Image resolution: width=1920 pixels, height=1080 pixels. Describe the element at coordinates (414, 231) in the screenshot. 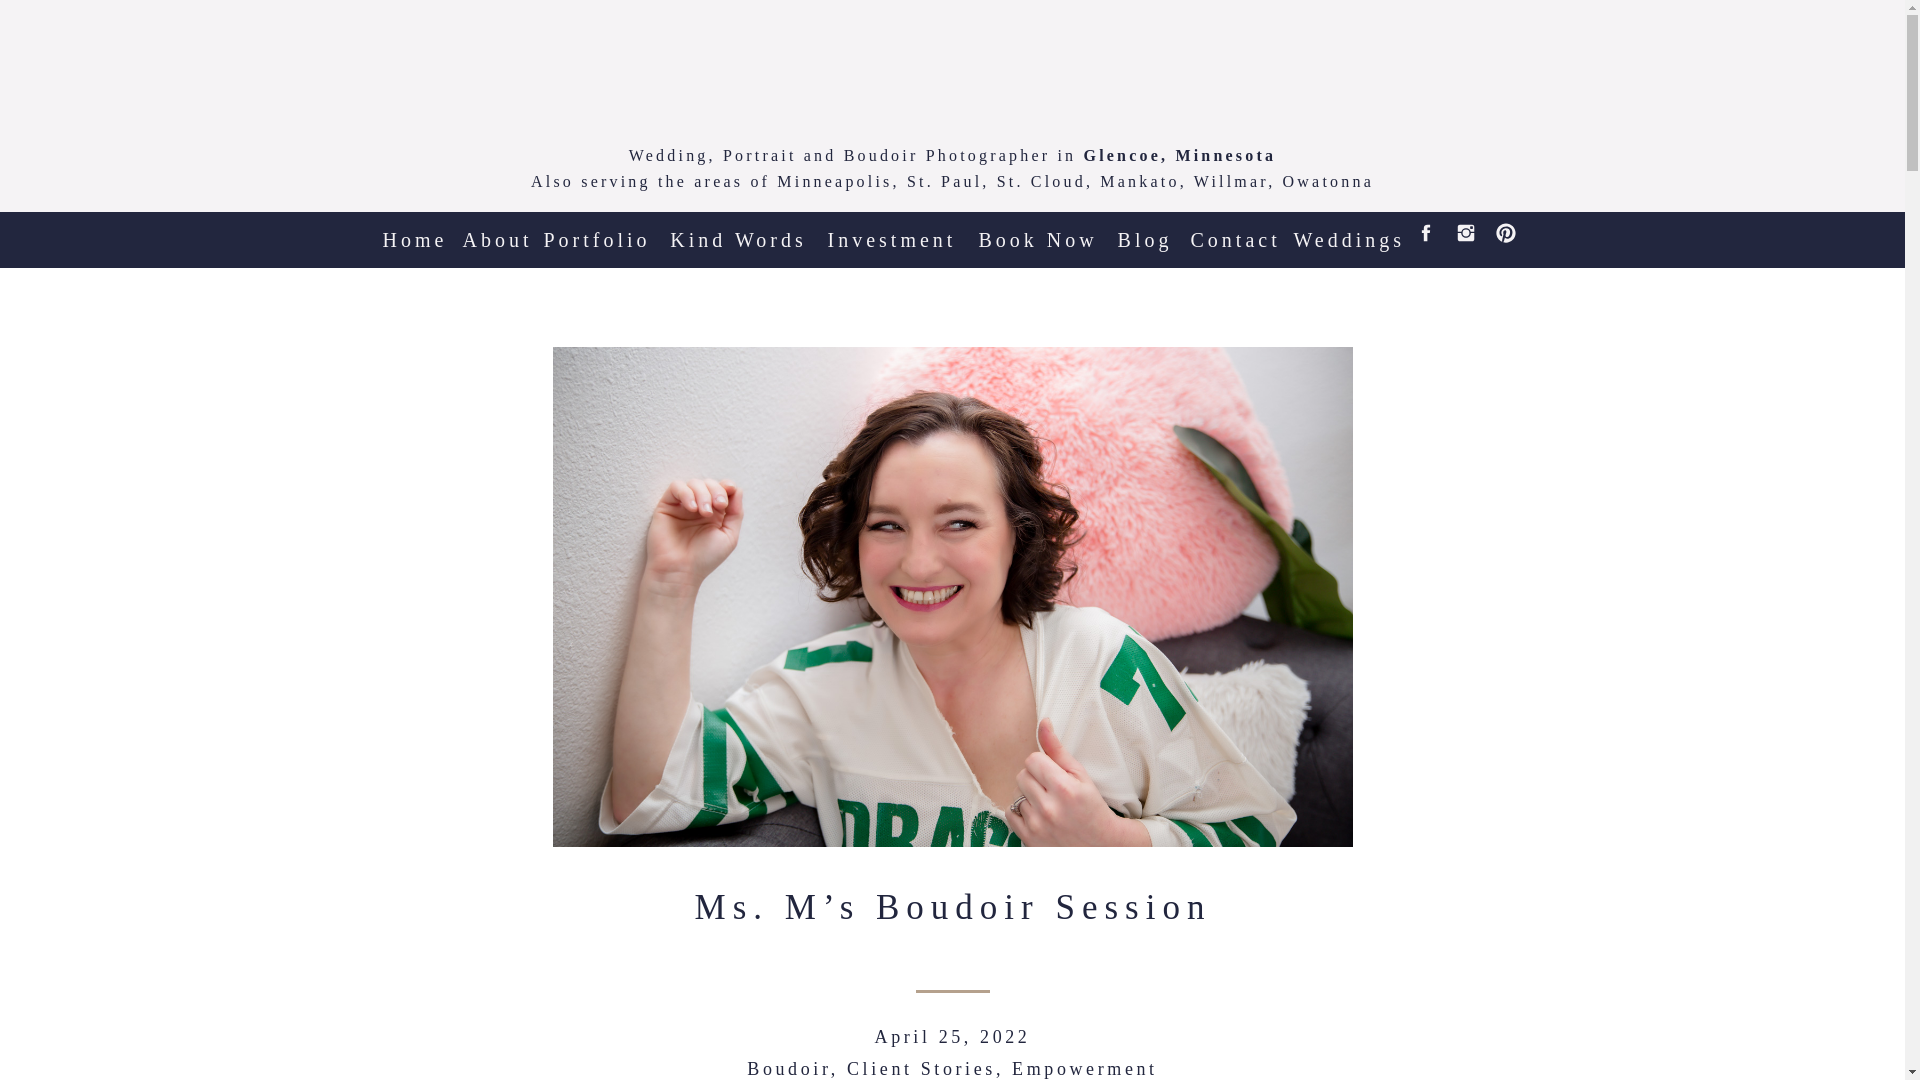

I see `Home` at that location.